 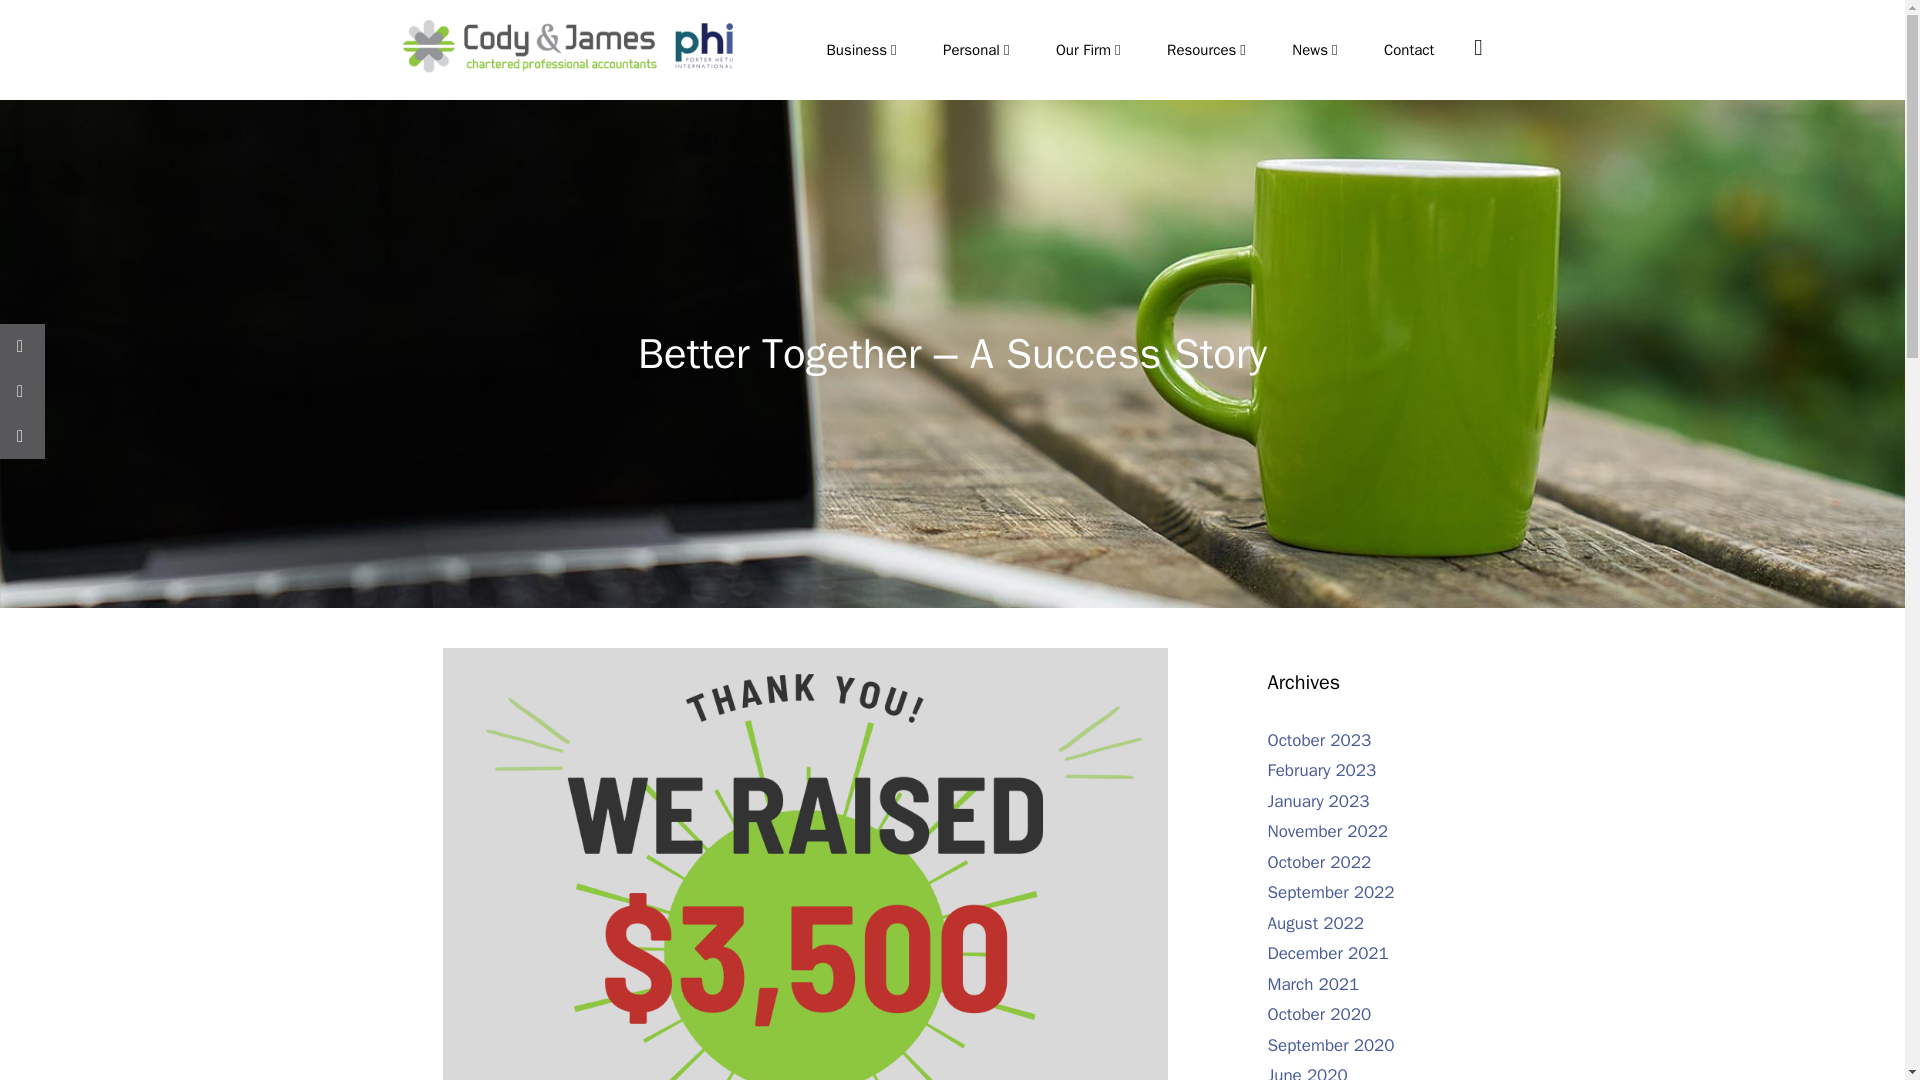 I want to click on Our Firm, so click(x=1091, y=50).